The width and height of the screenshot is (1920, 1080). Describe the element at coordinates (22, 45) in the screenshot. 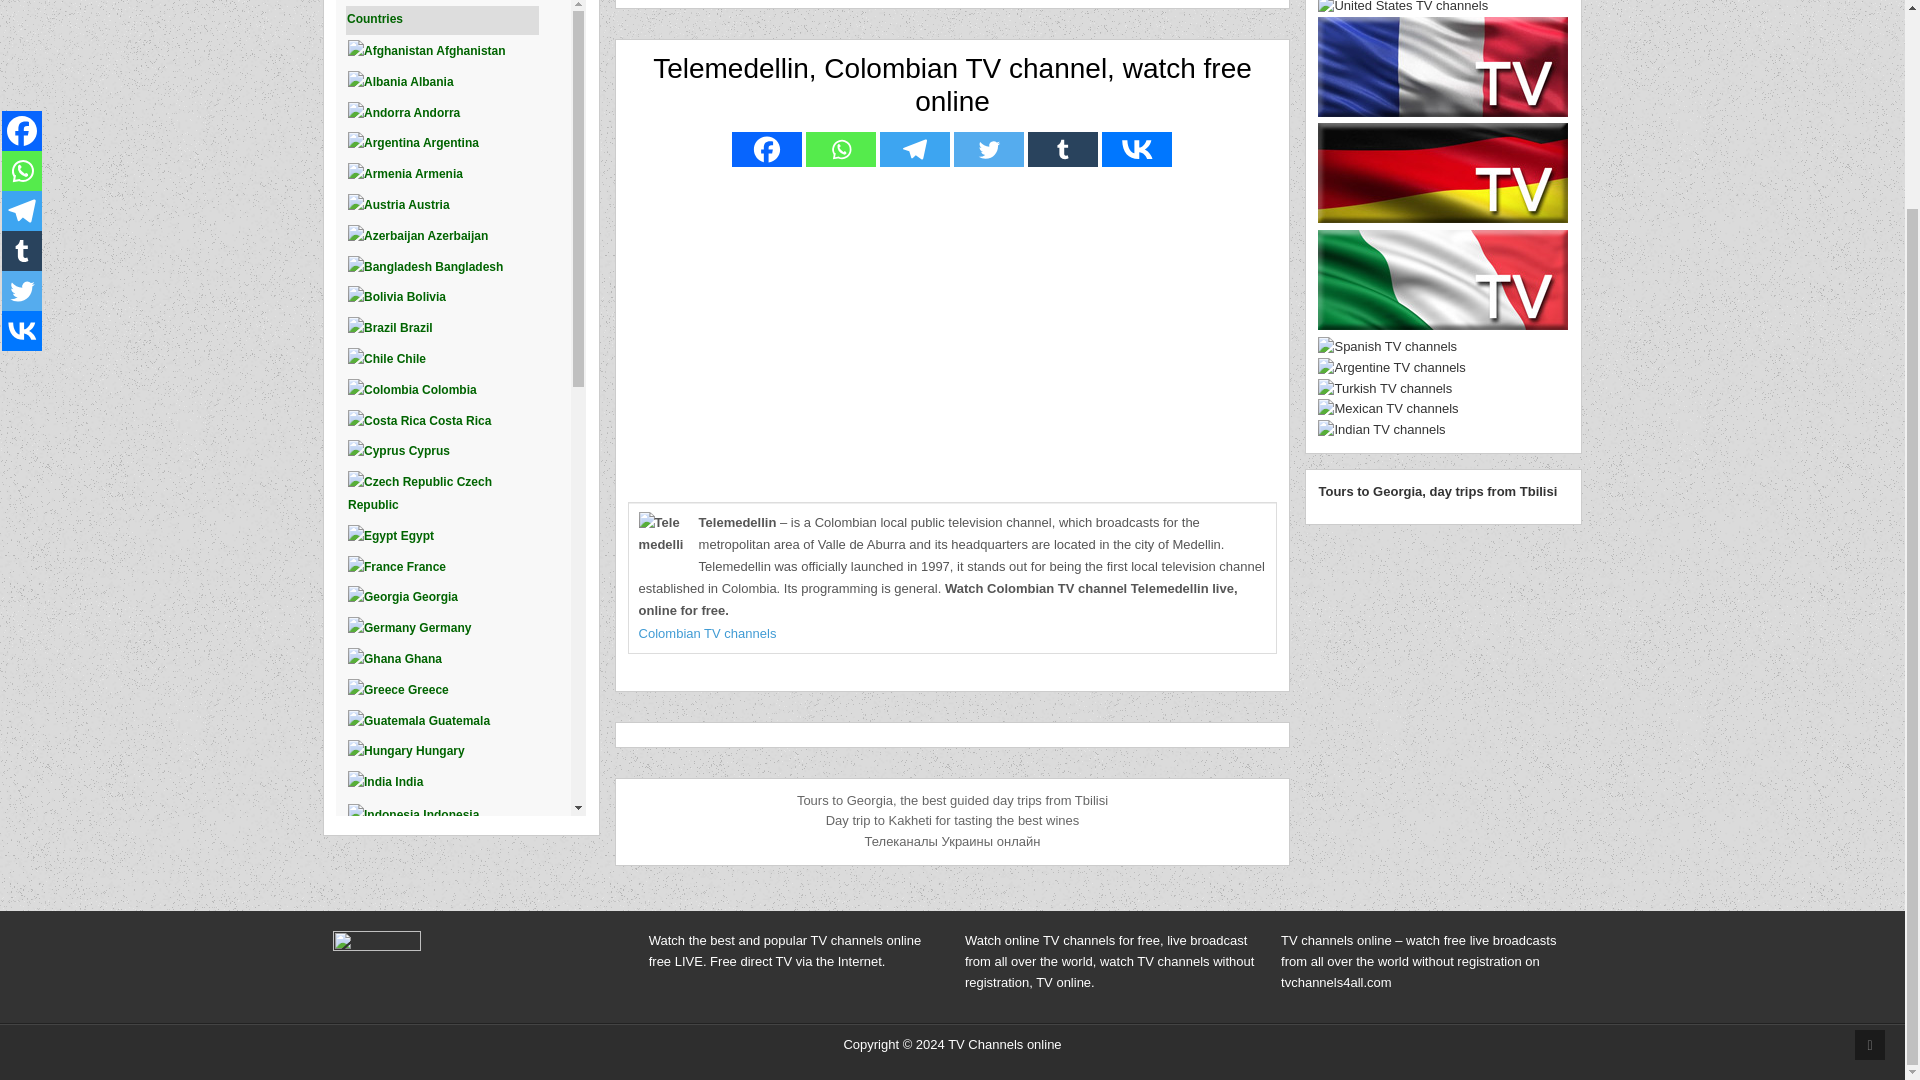

I see `Twitter` at that location.